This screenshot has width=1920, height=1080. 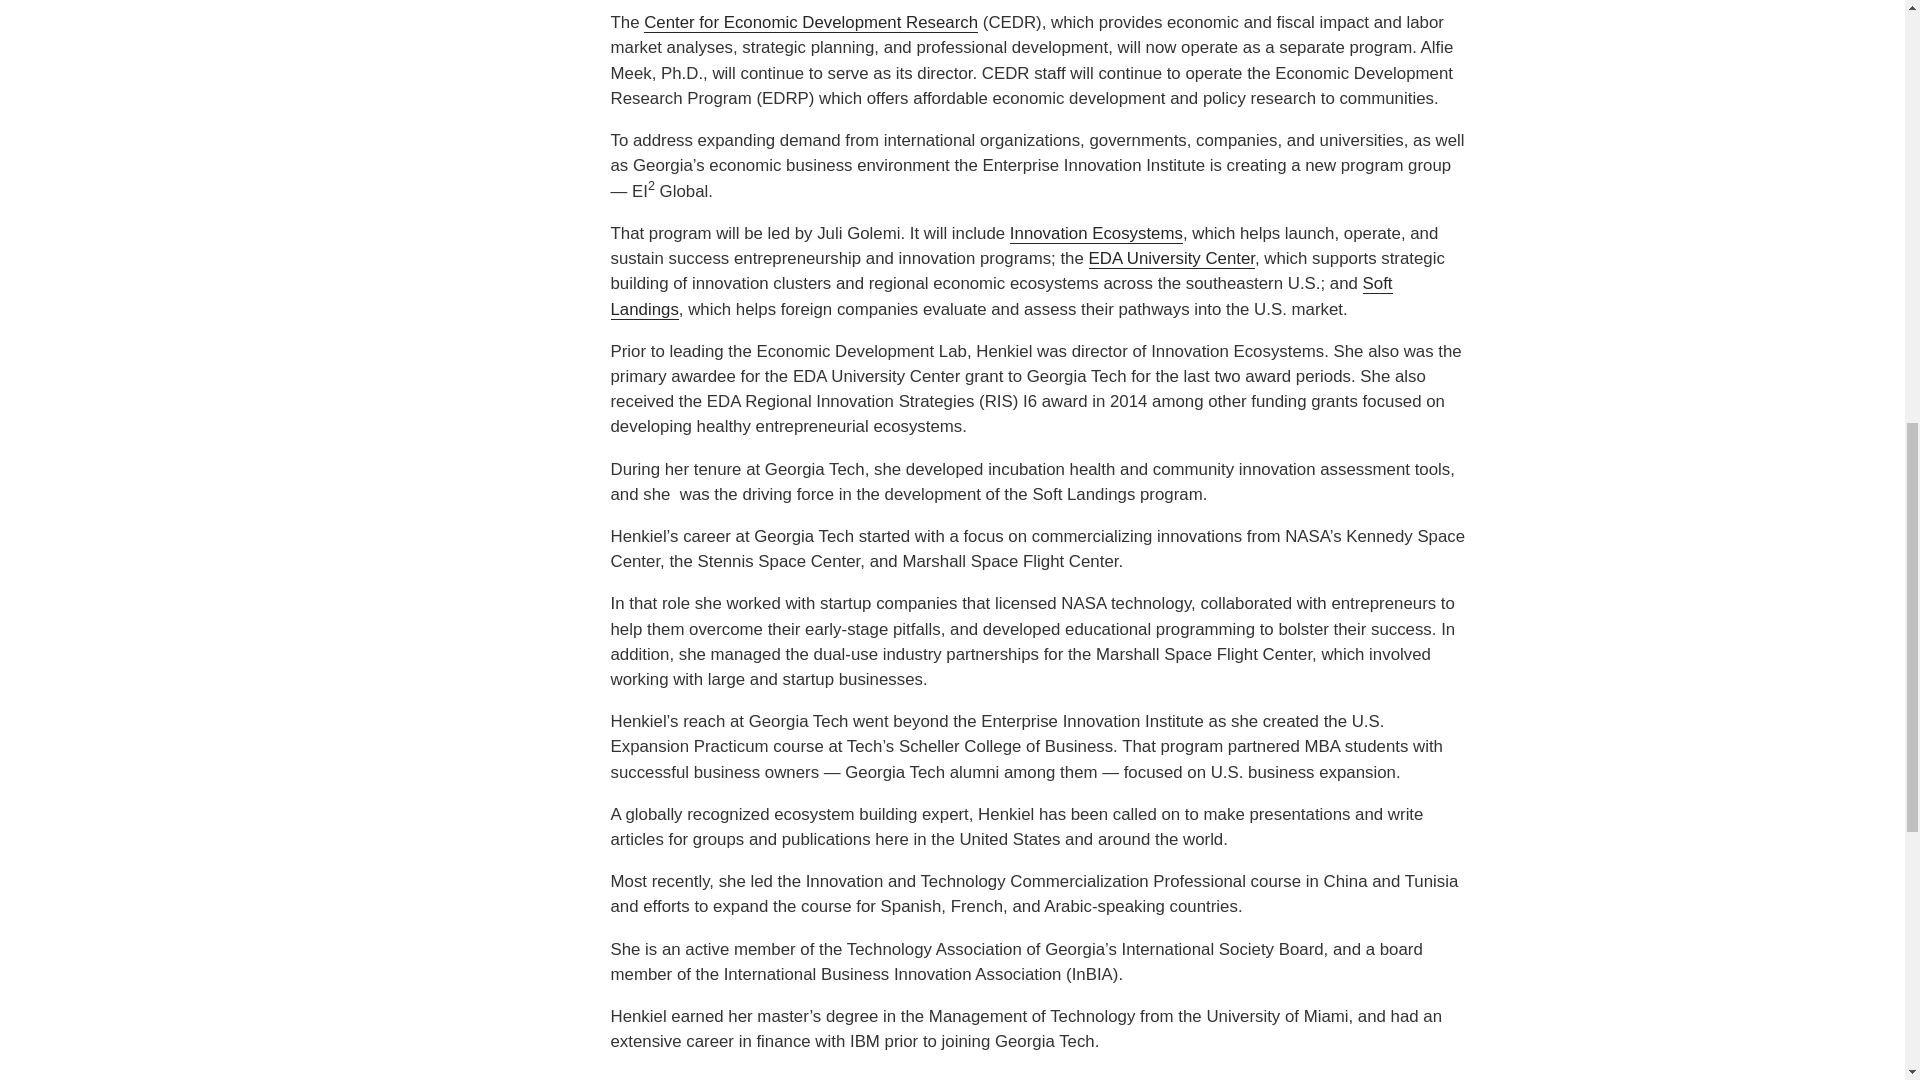 What do you see at coordinates (810, 22) in the screenshot?
I see `Center for Economic Development Research` at bounding box center [810, 22].